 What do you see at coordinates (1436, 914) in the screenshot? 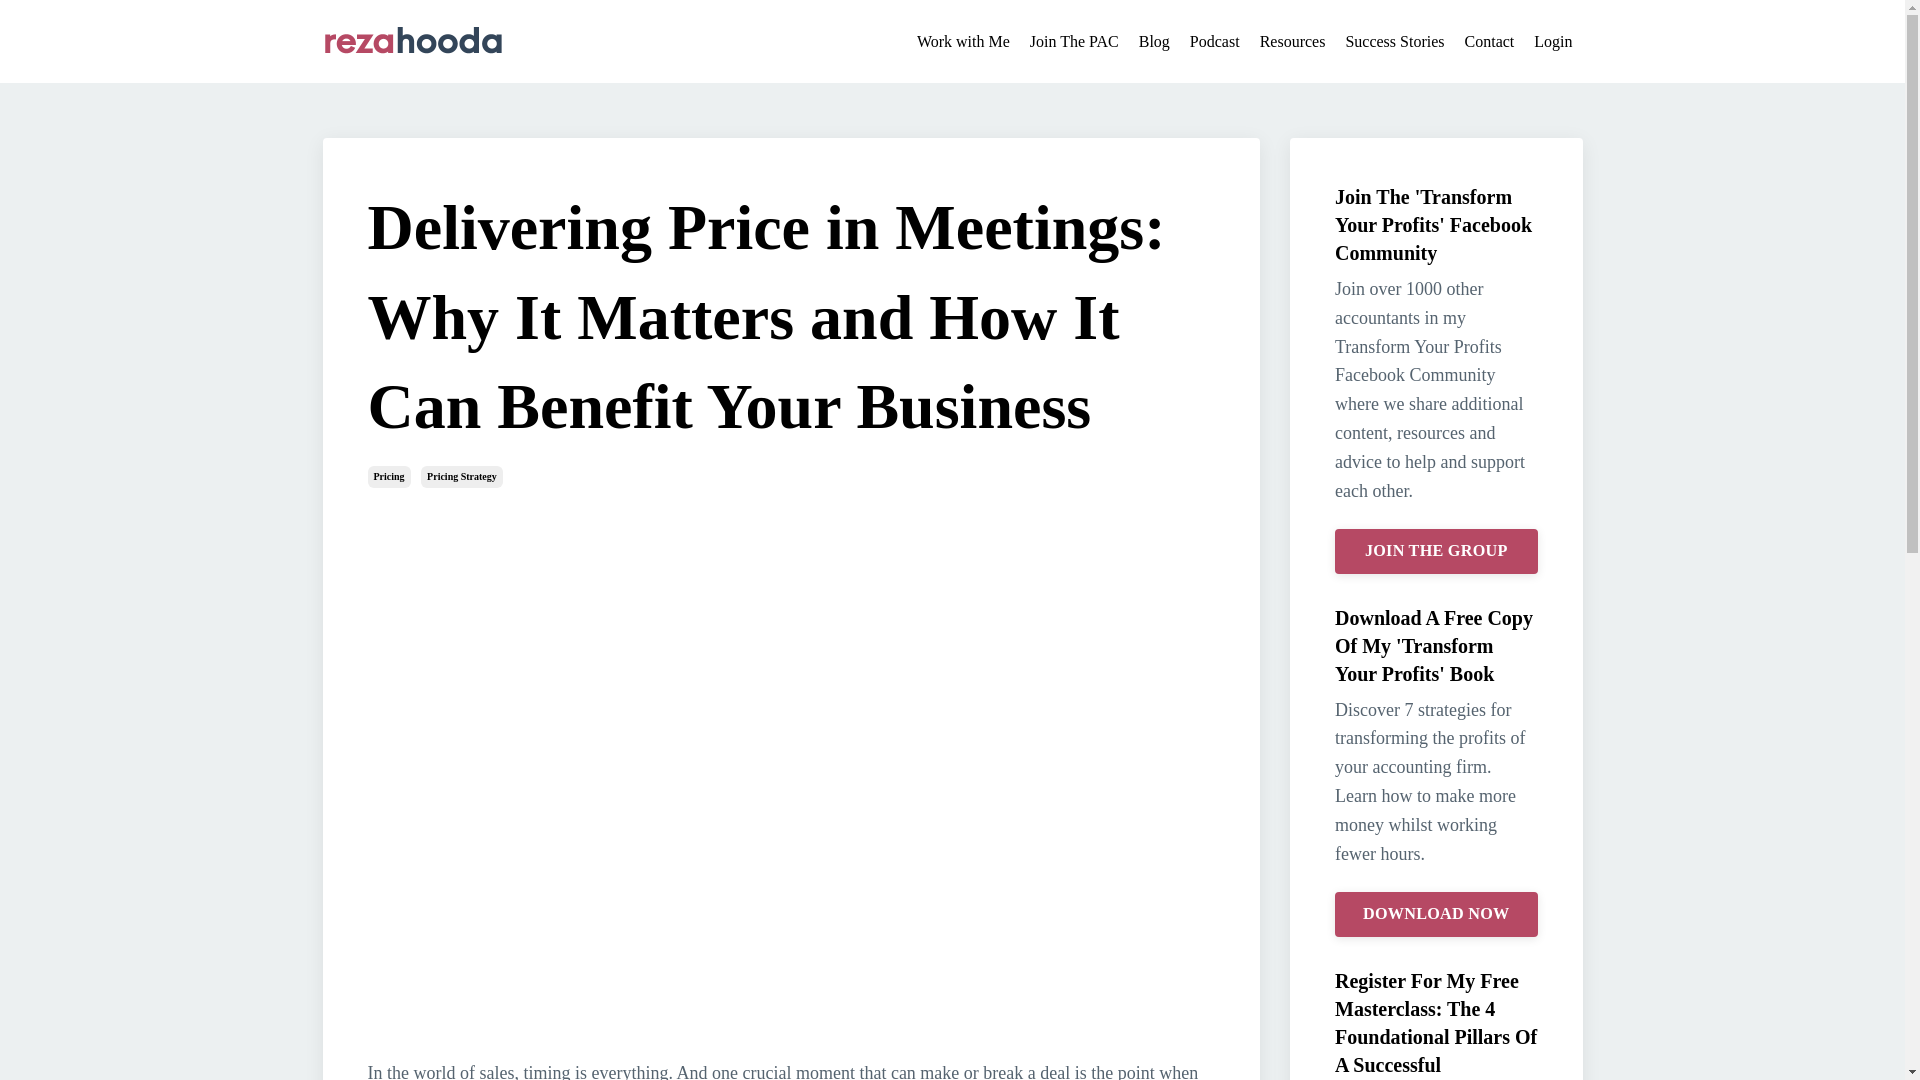
I see `DOWNLOAD NOW` at bounding box center [1436, 914].